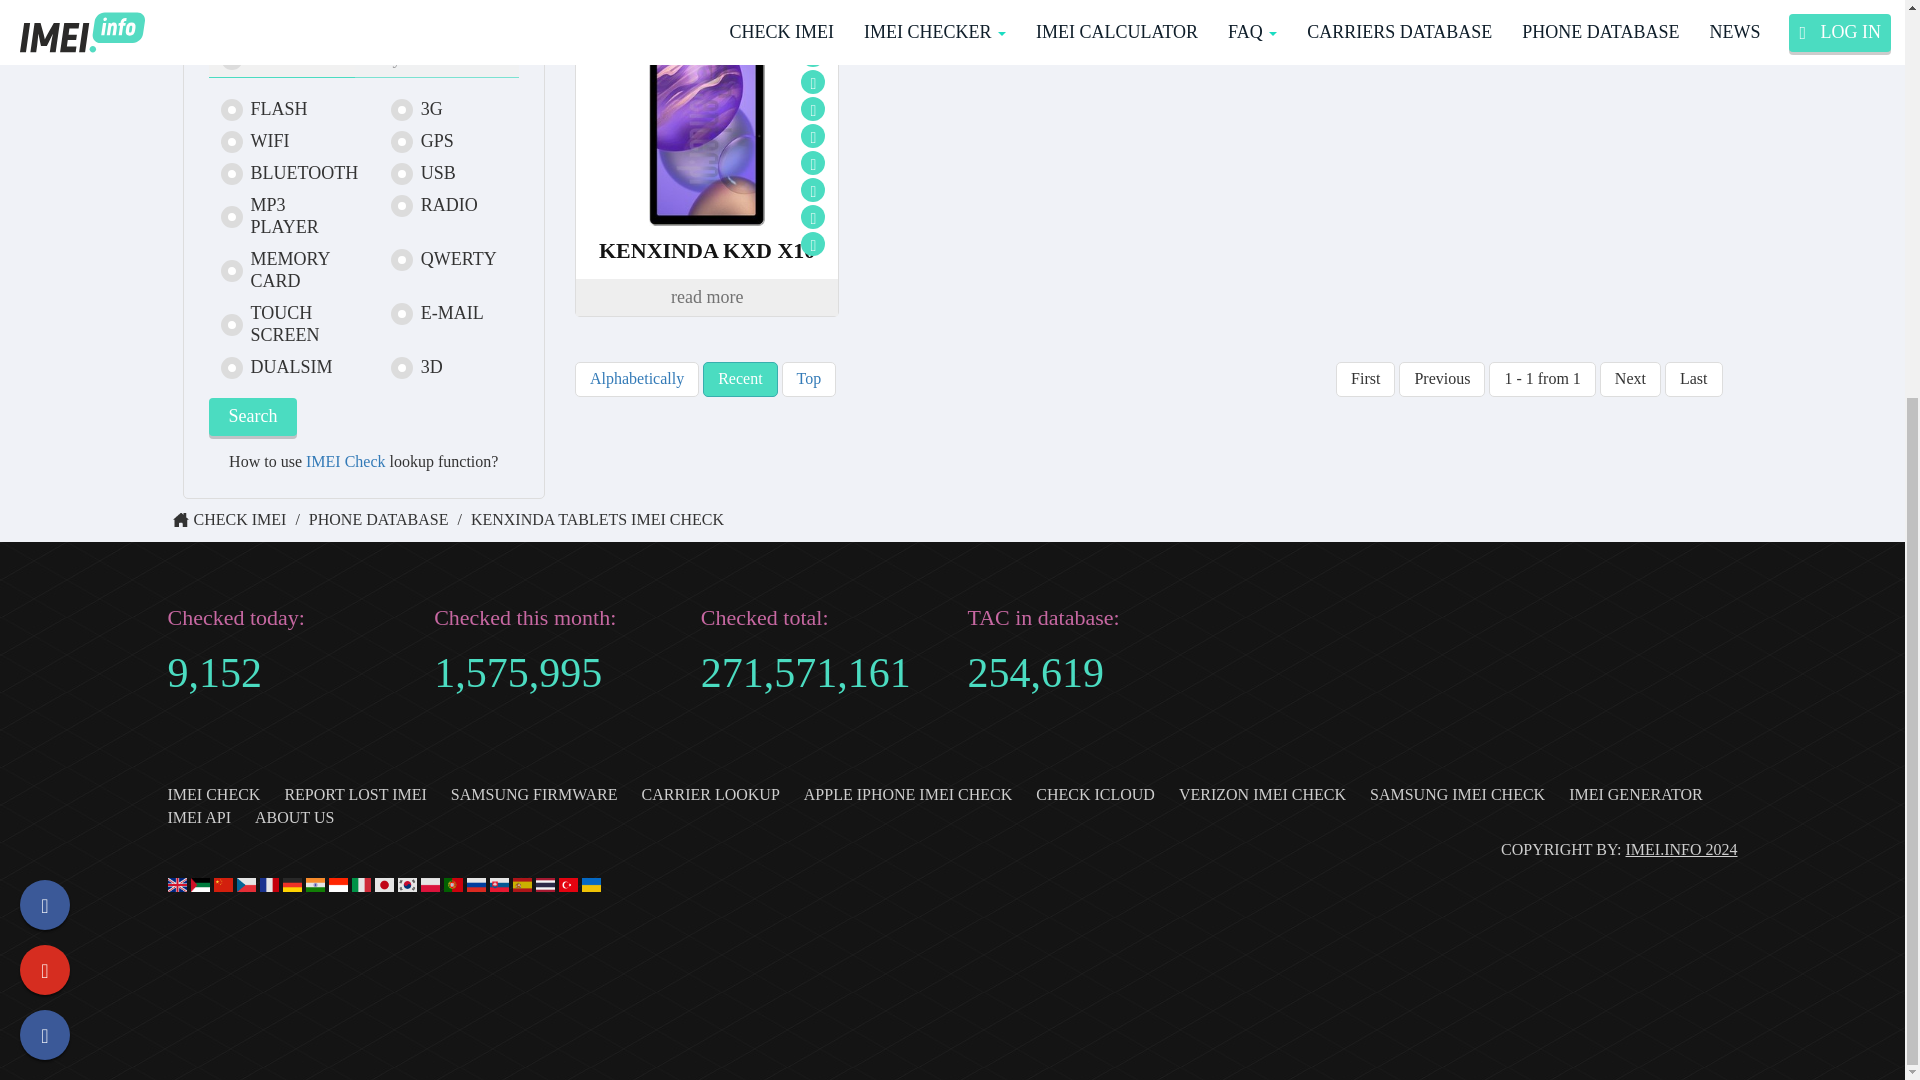 The height and width of the screenshot is (1080, 1920). I want to click on English, so click(177, 885).